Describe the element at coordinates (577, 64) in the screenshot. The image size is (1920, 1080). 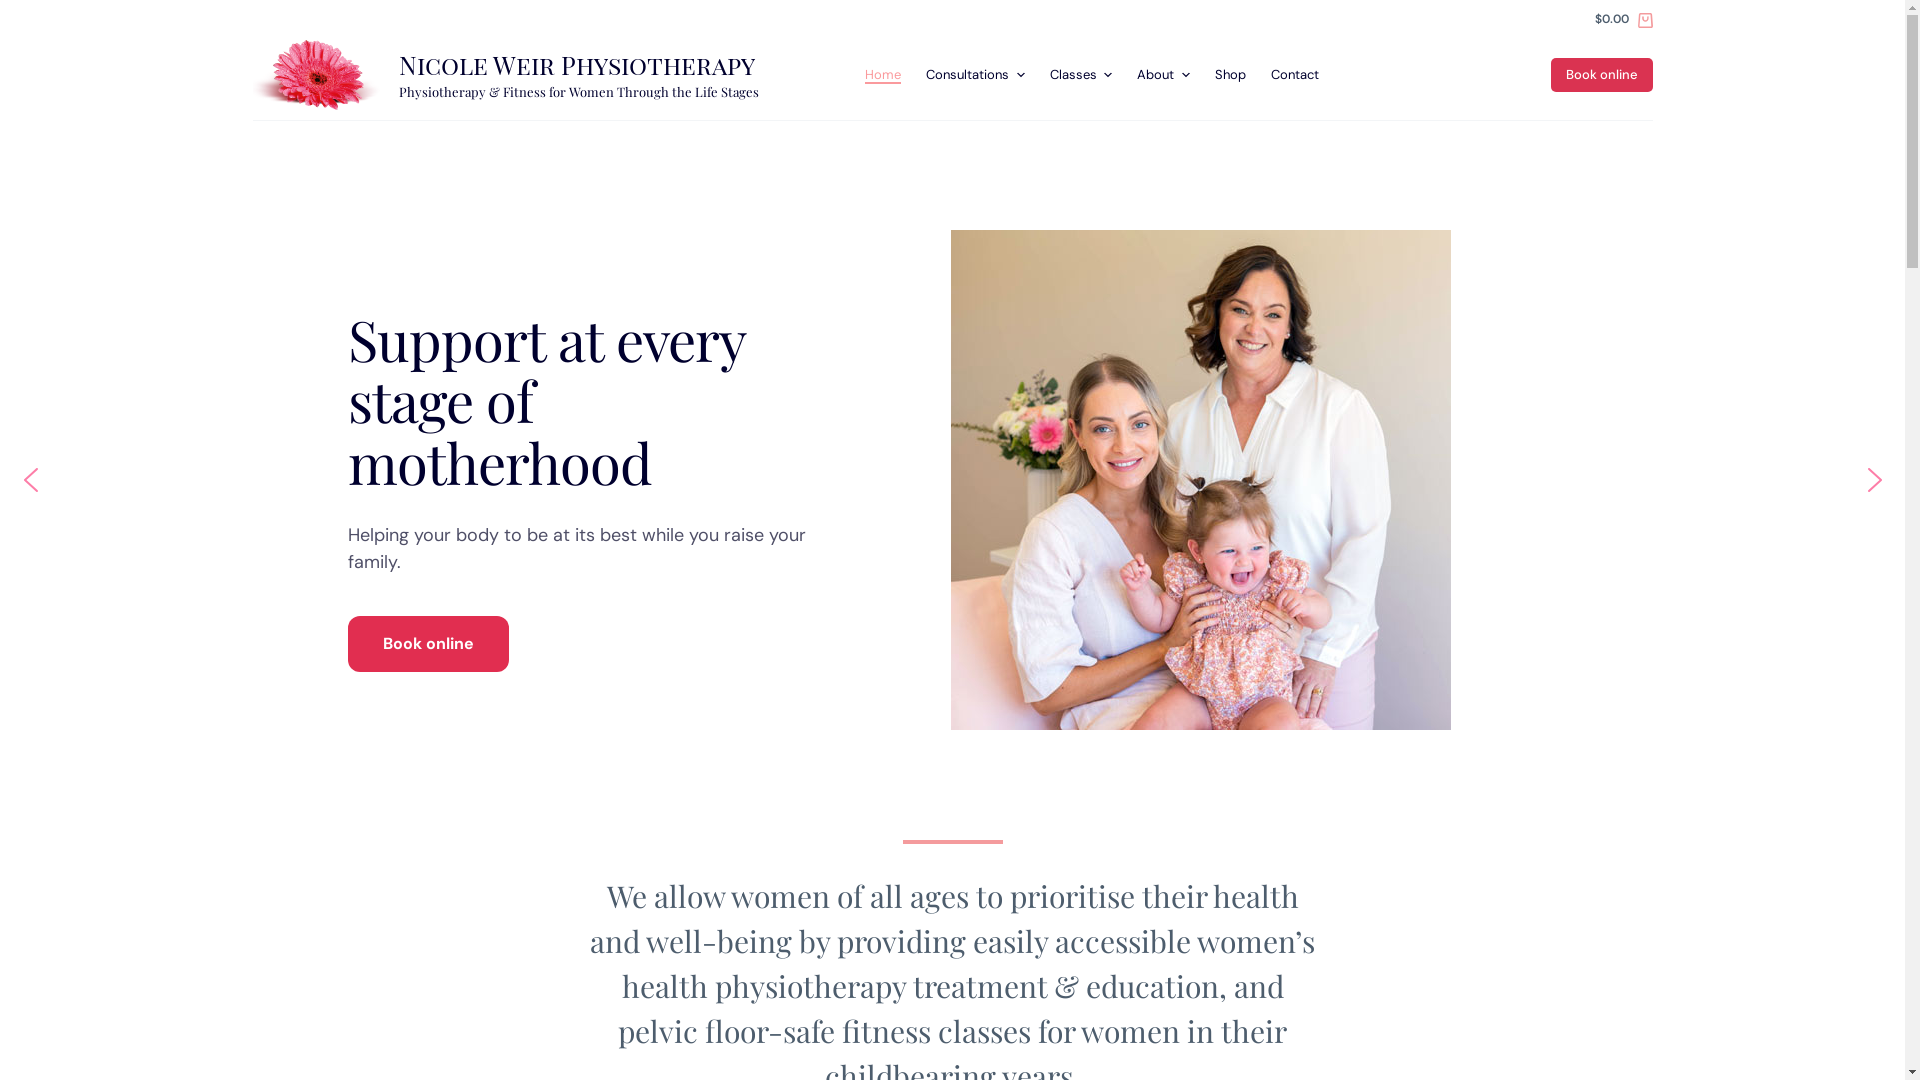
I see `Nicole Weir Physiotherapy` at that location.